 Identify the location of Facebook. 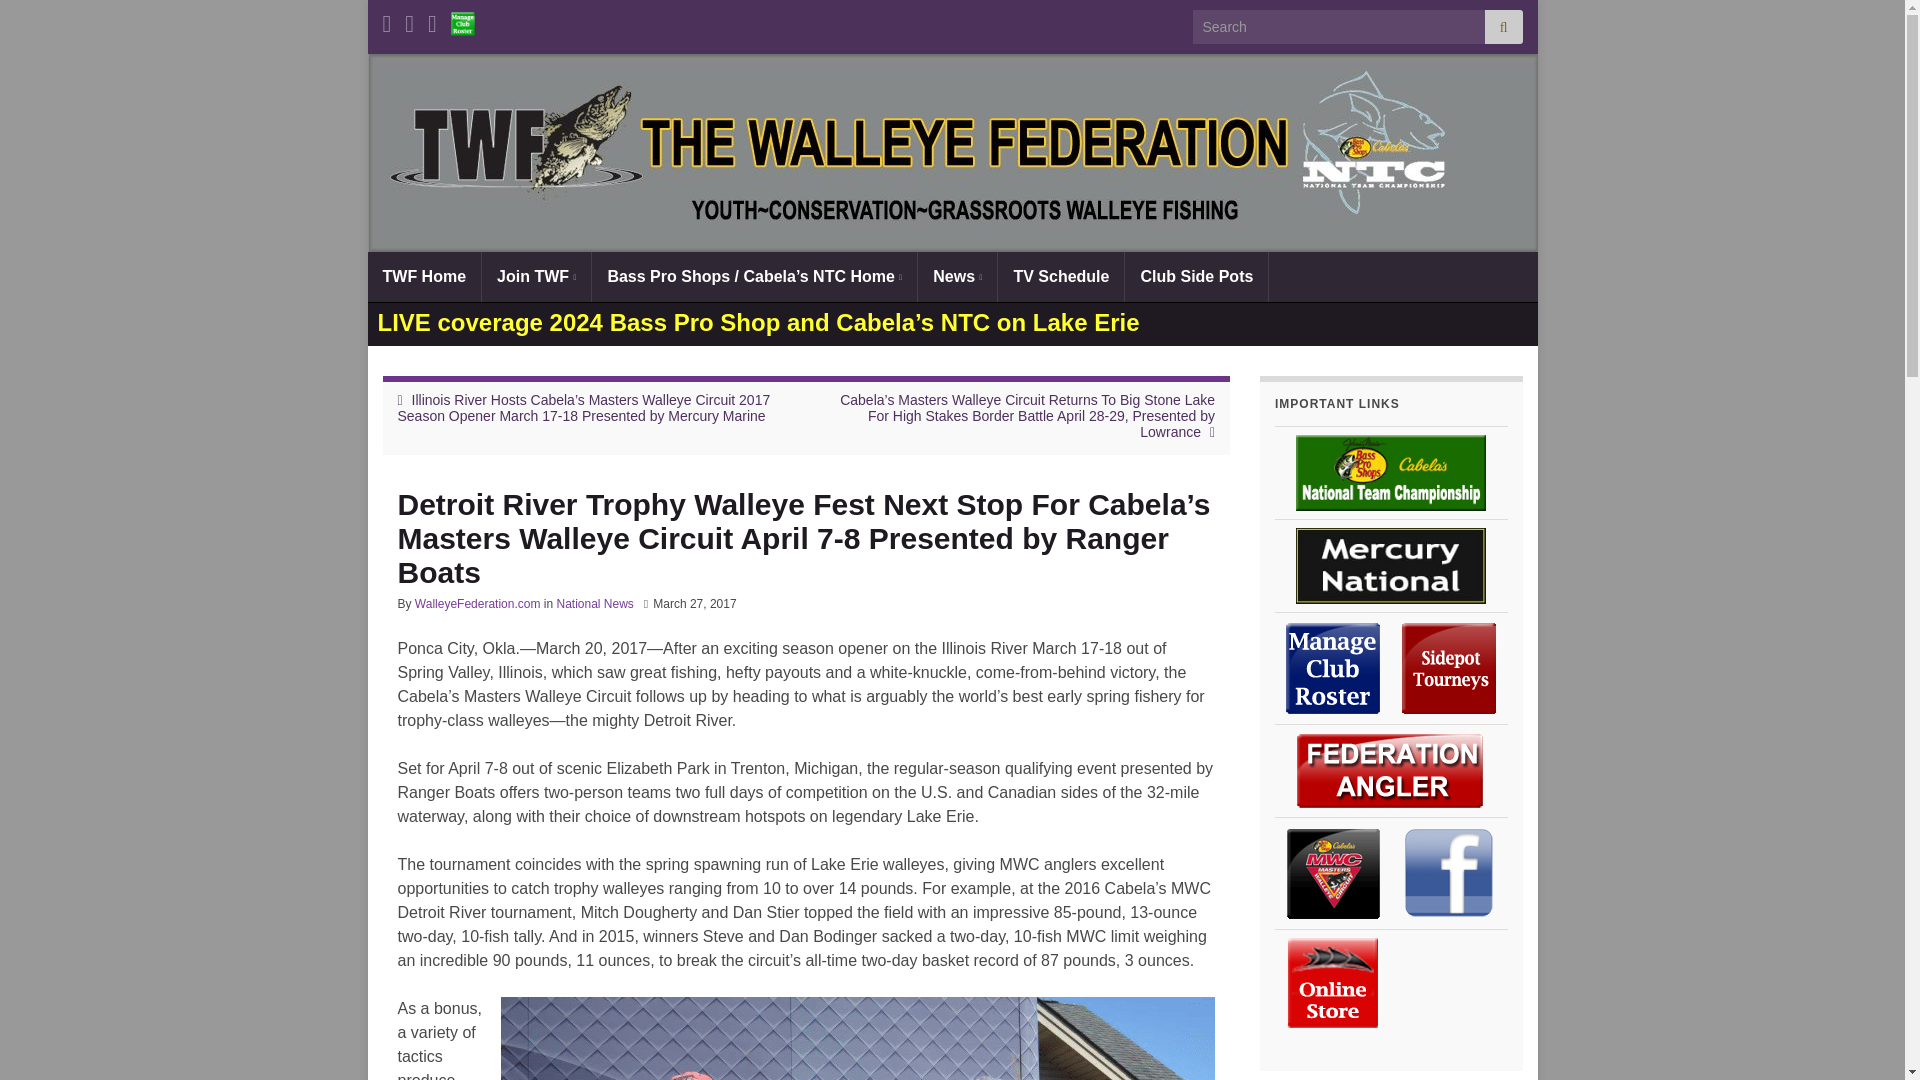
(386, 20).